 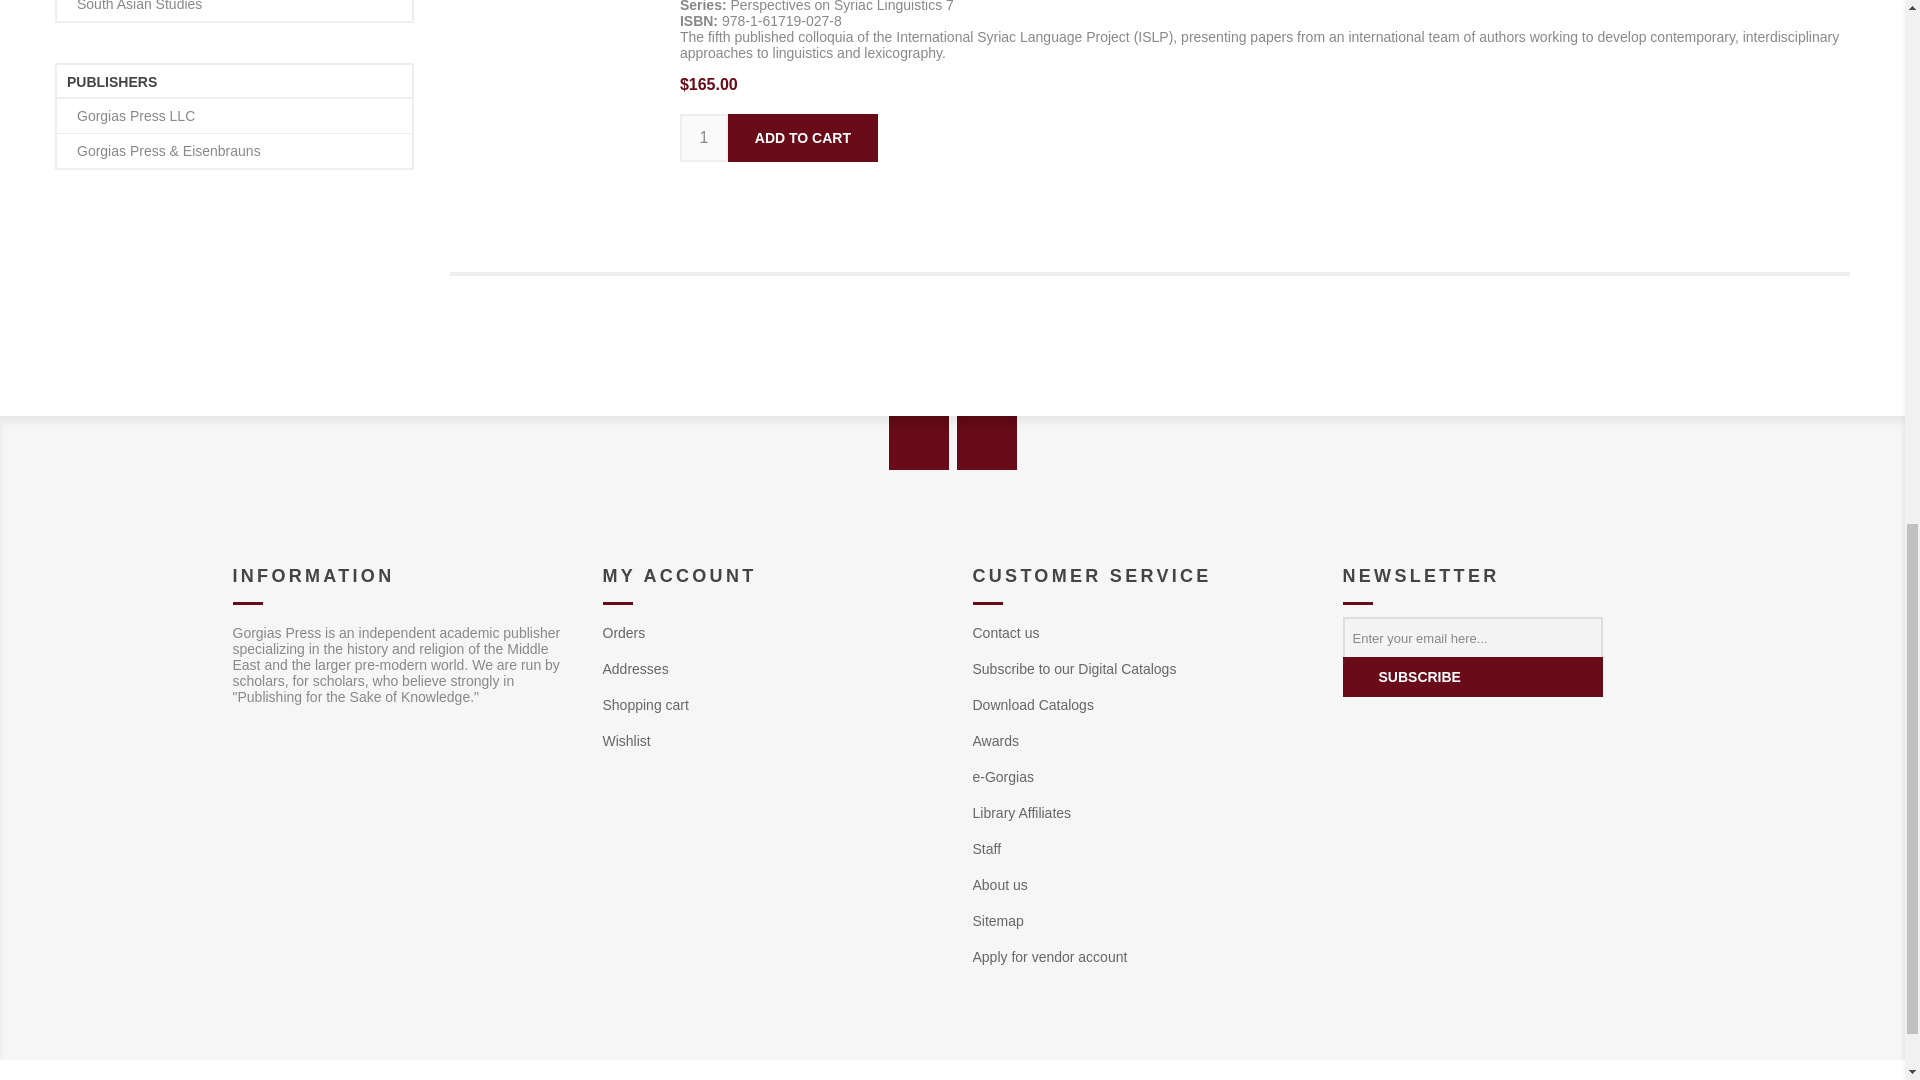 I want to click on 1, so click(x=703, y=138).